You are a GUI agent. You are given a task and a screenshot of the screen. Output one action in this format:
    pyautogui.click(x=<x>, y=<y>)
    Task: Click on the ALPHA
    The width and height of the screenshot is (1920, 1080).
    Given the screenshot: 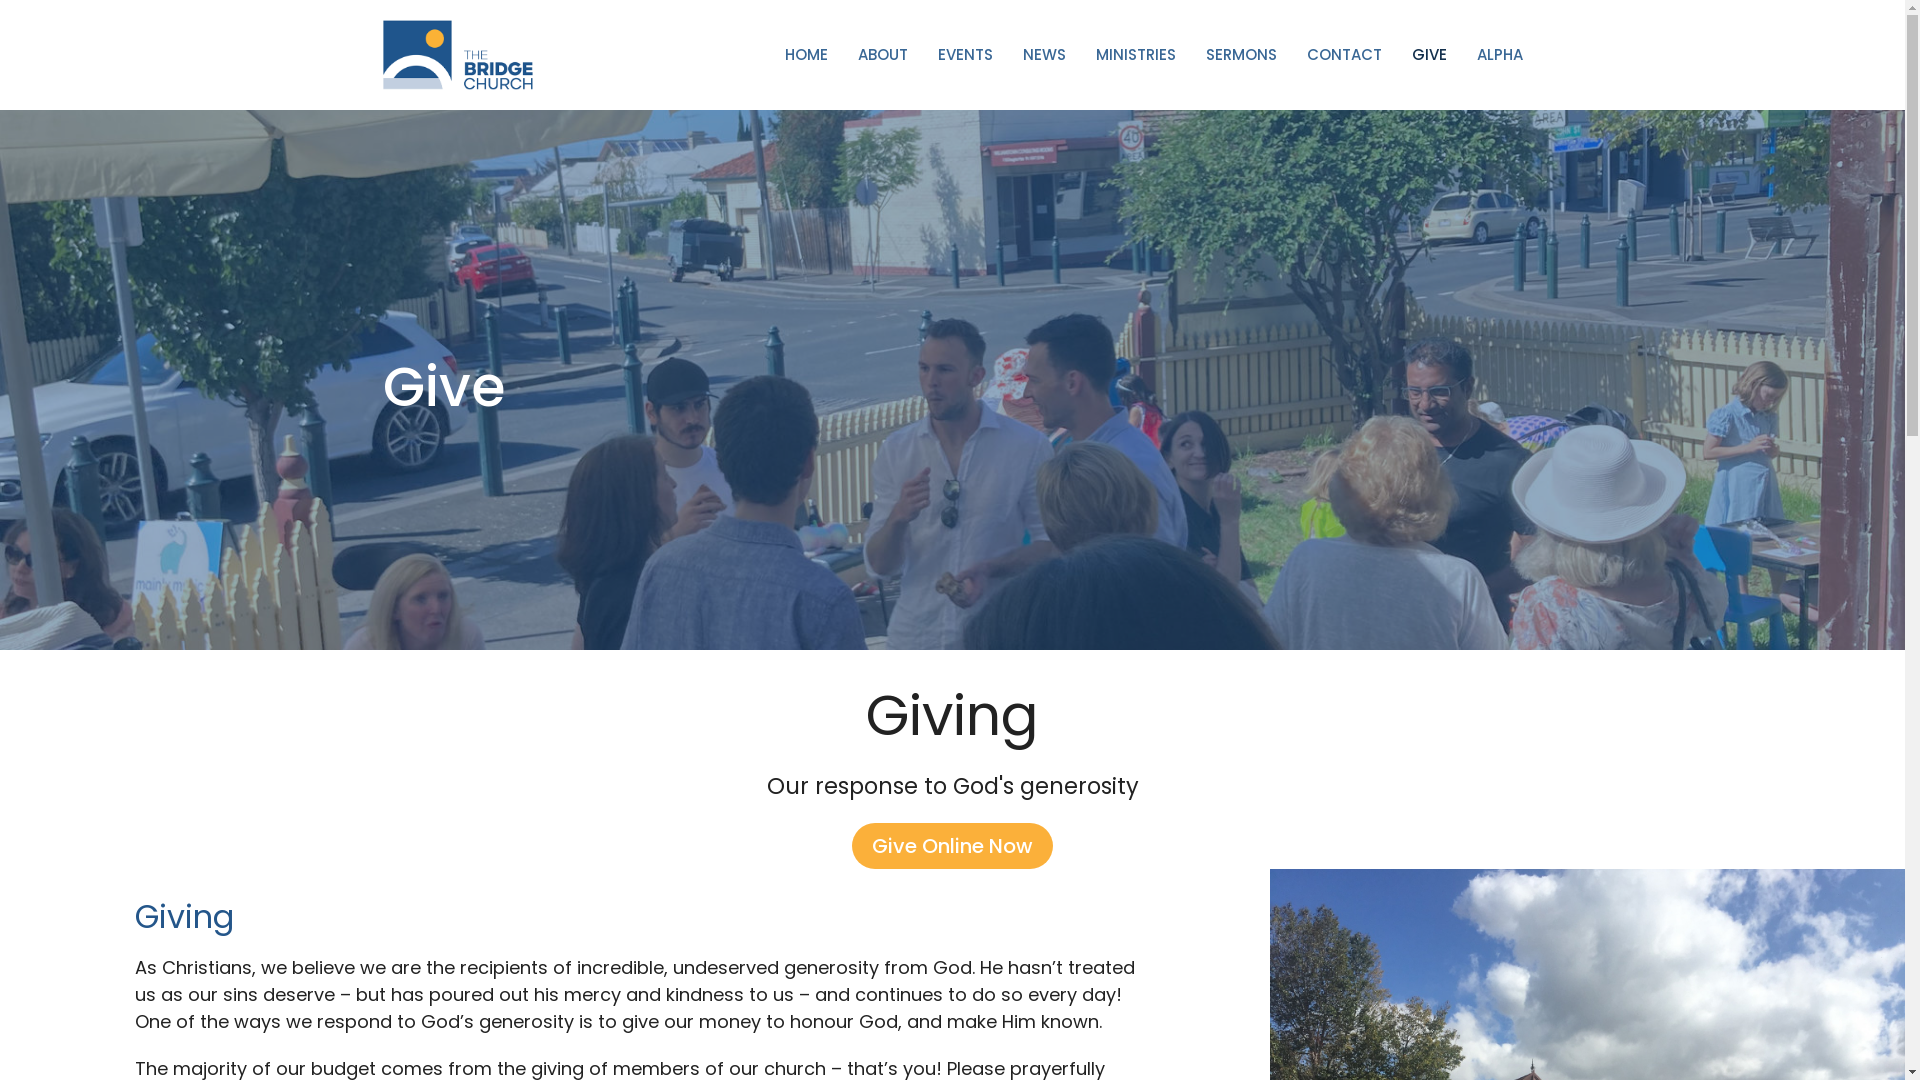 What is the action you would take?
    pyautogui.click(x=1499, y=54)
    